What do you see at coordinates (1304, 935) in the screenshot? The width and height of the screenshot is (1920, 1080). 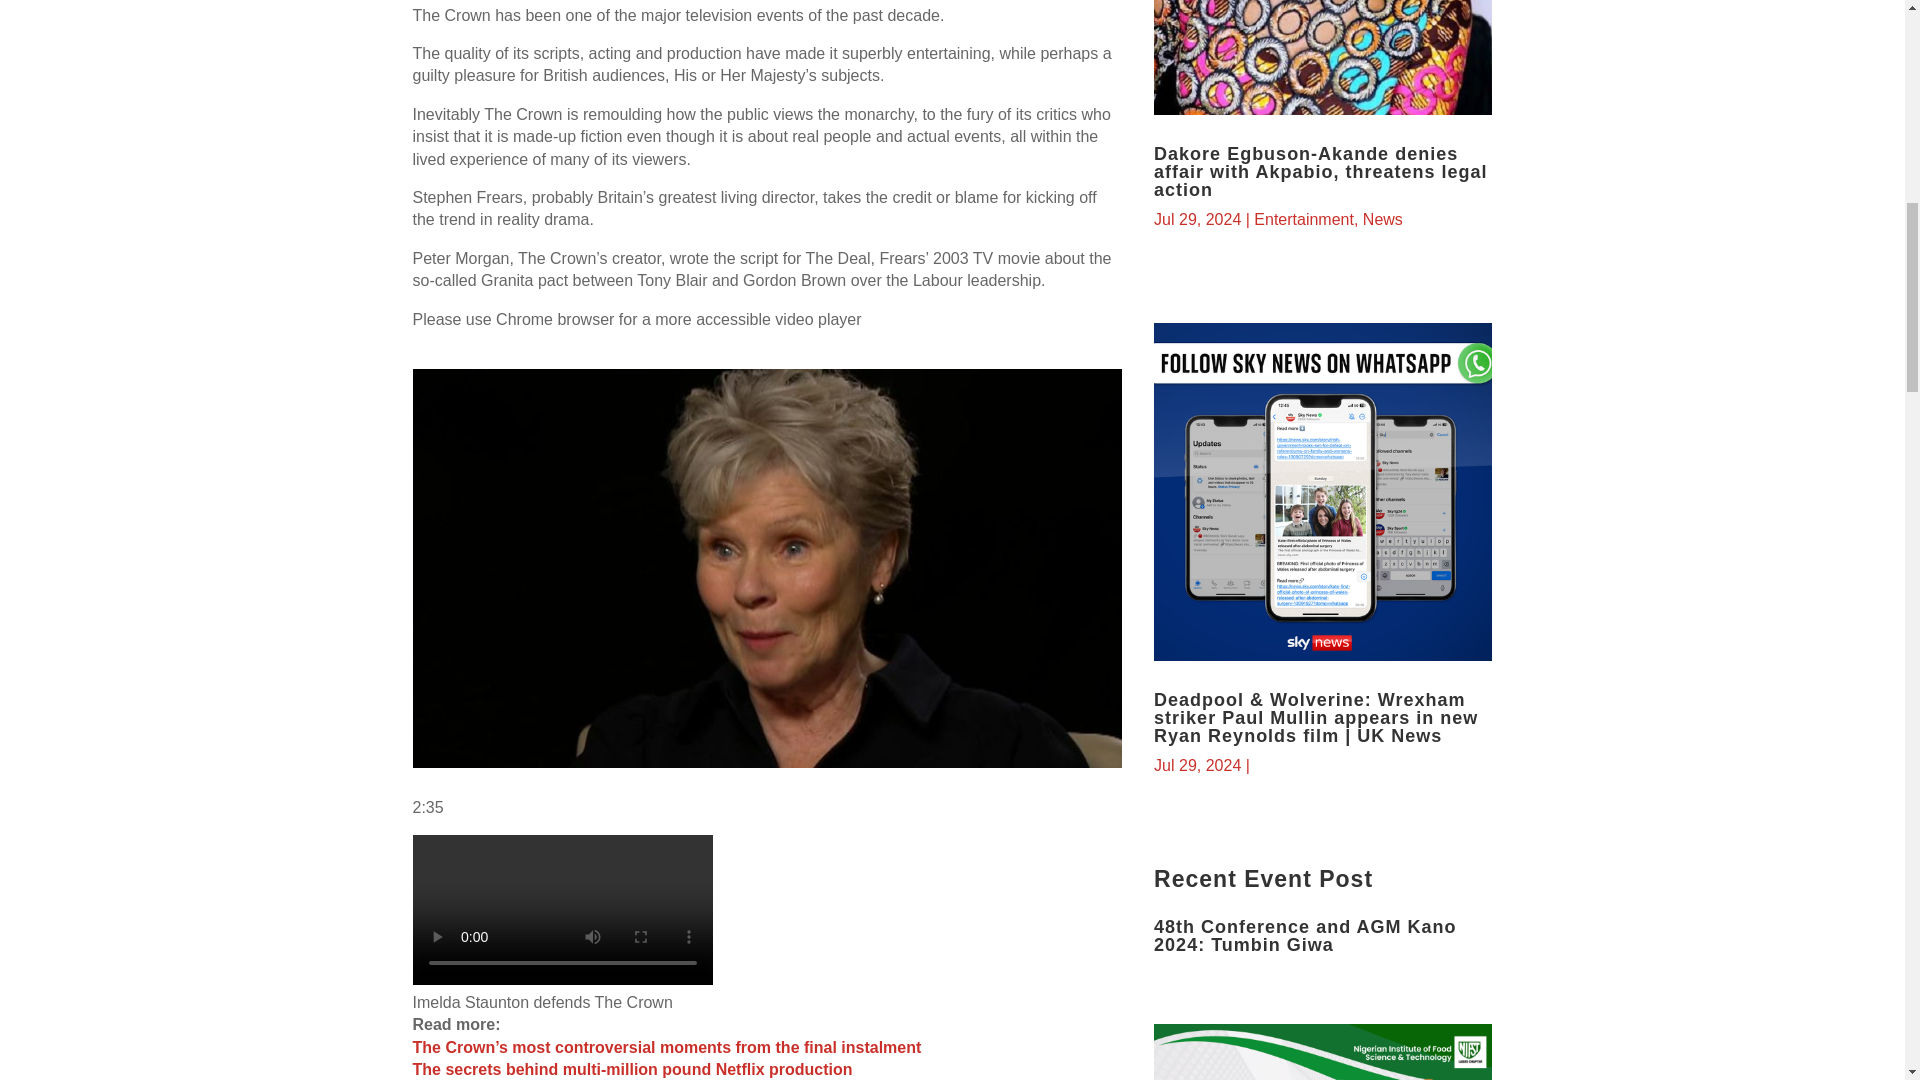 I see `48th Conference and AGM Kano 2024: Tumbin Giwa` at bounding box center [1304, 935].